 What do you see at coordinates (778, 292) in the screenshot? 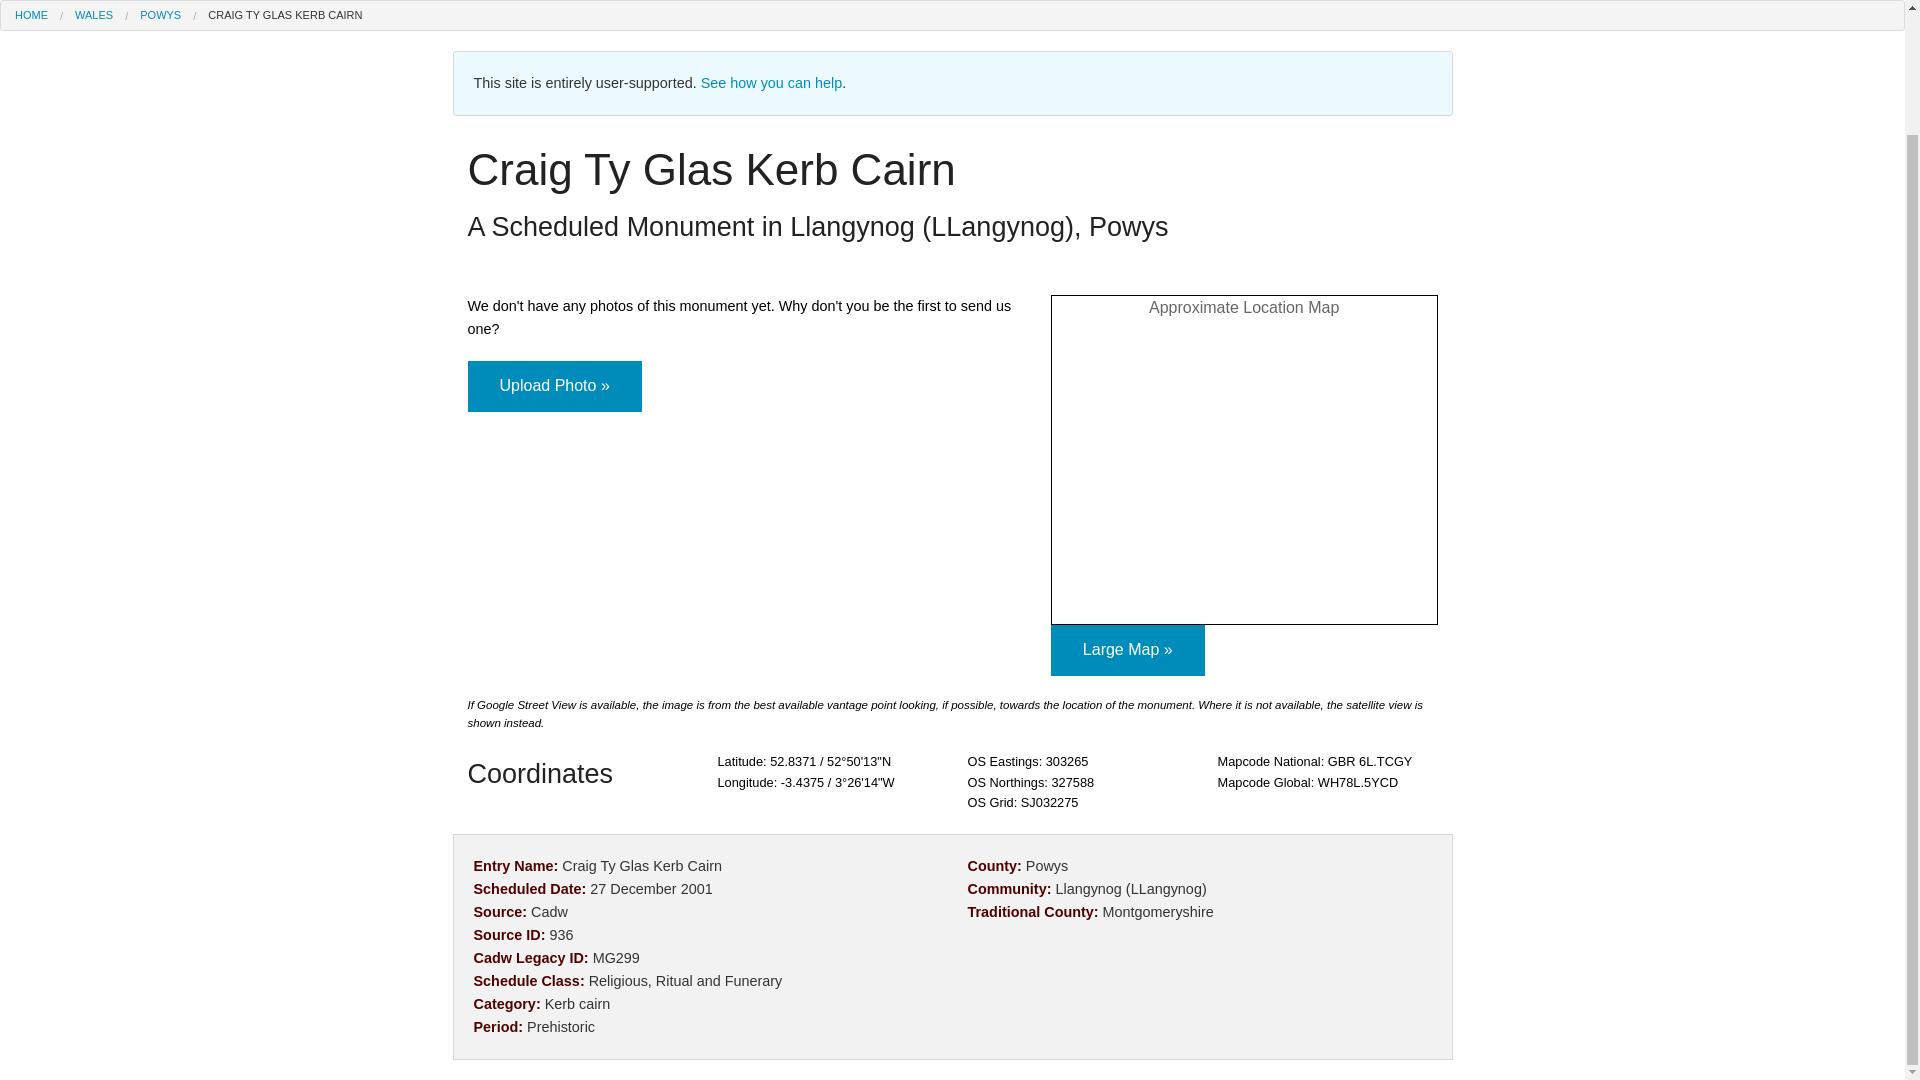
I see `Errors and Corrections` at bounding box center [778, 292].